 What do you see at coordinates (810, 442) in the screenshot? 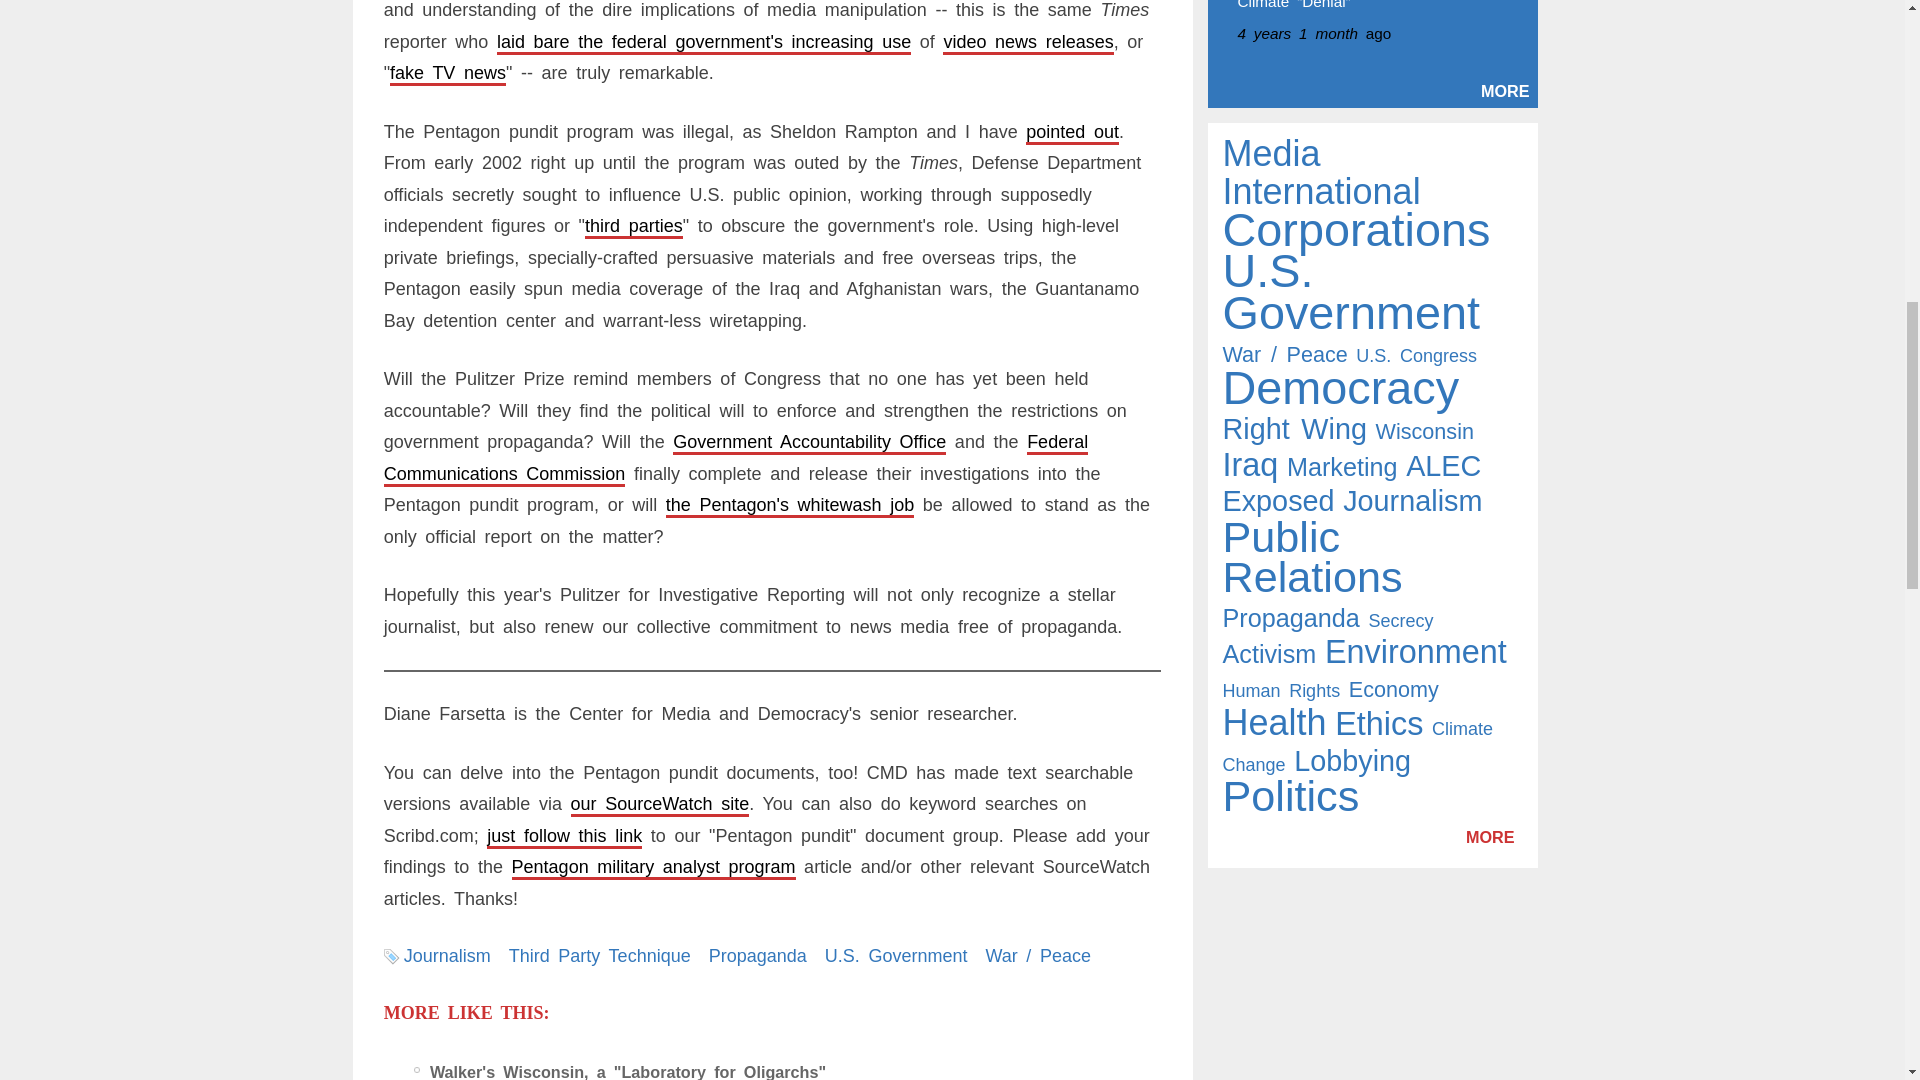
I see `Government Accountability Office` at bounding box center [810, 442].